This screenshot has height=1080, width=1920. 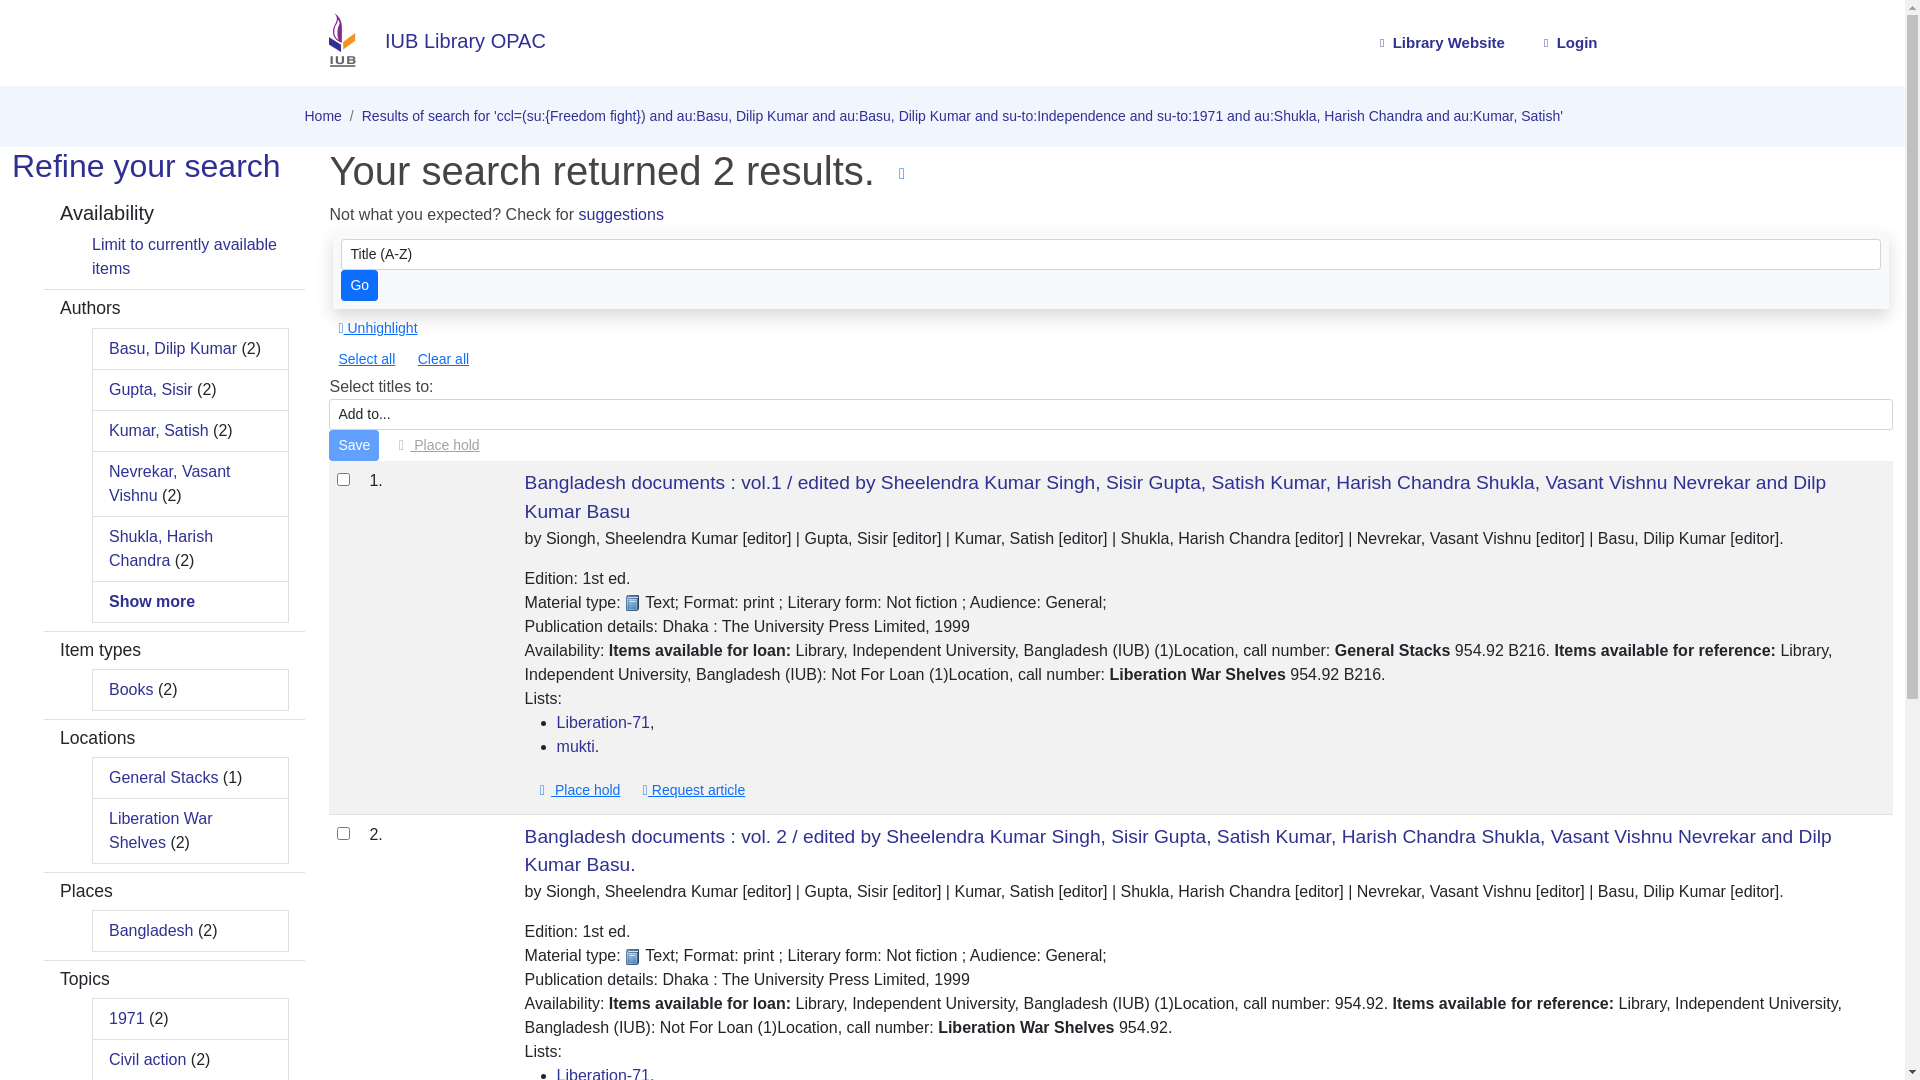 What do you see at coordinates (152, 930) in the screenshot?
I see `Bangladesh` at bounding box center [152, 930].